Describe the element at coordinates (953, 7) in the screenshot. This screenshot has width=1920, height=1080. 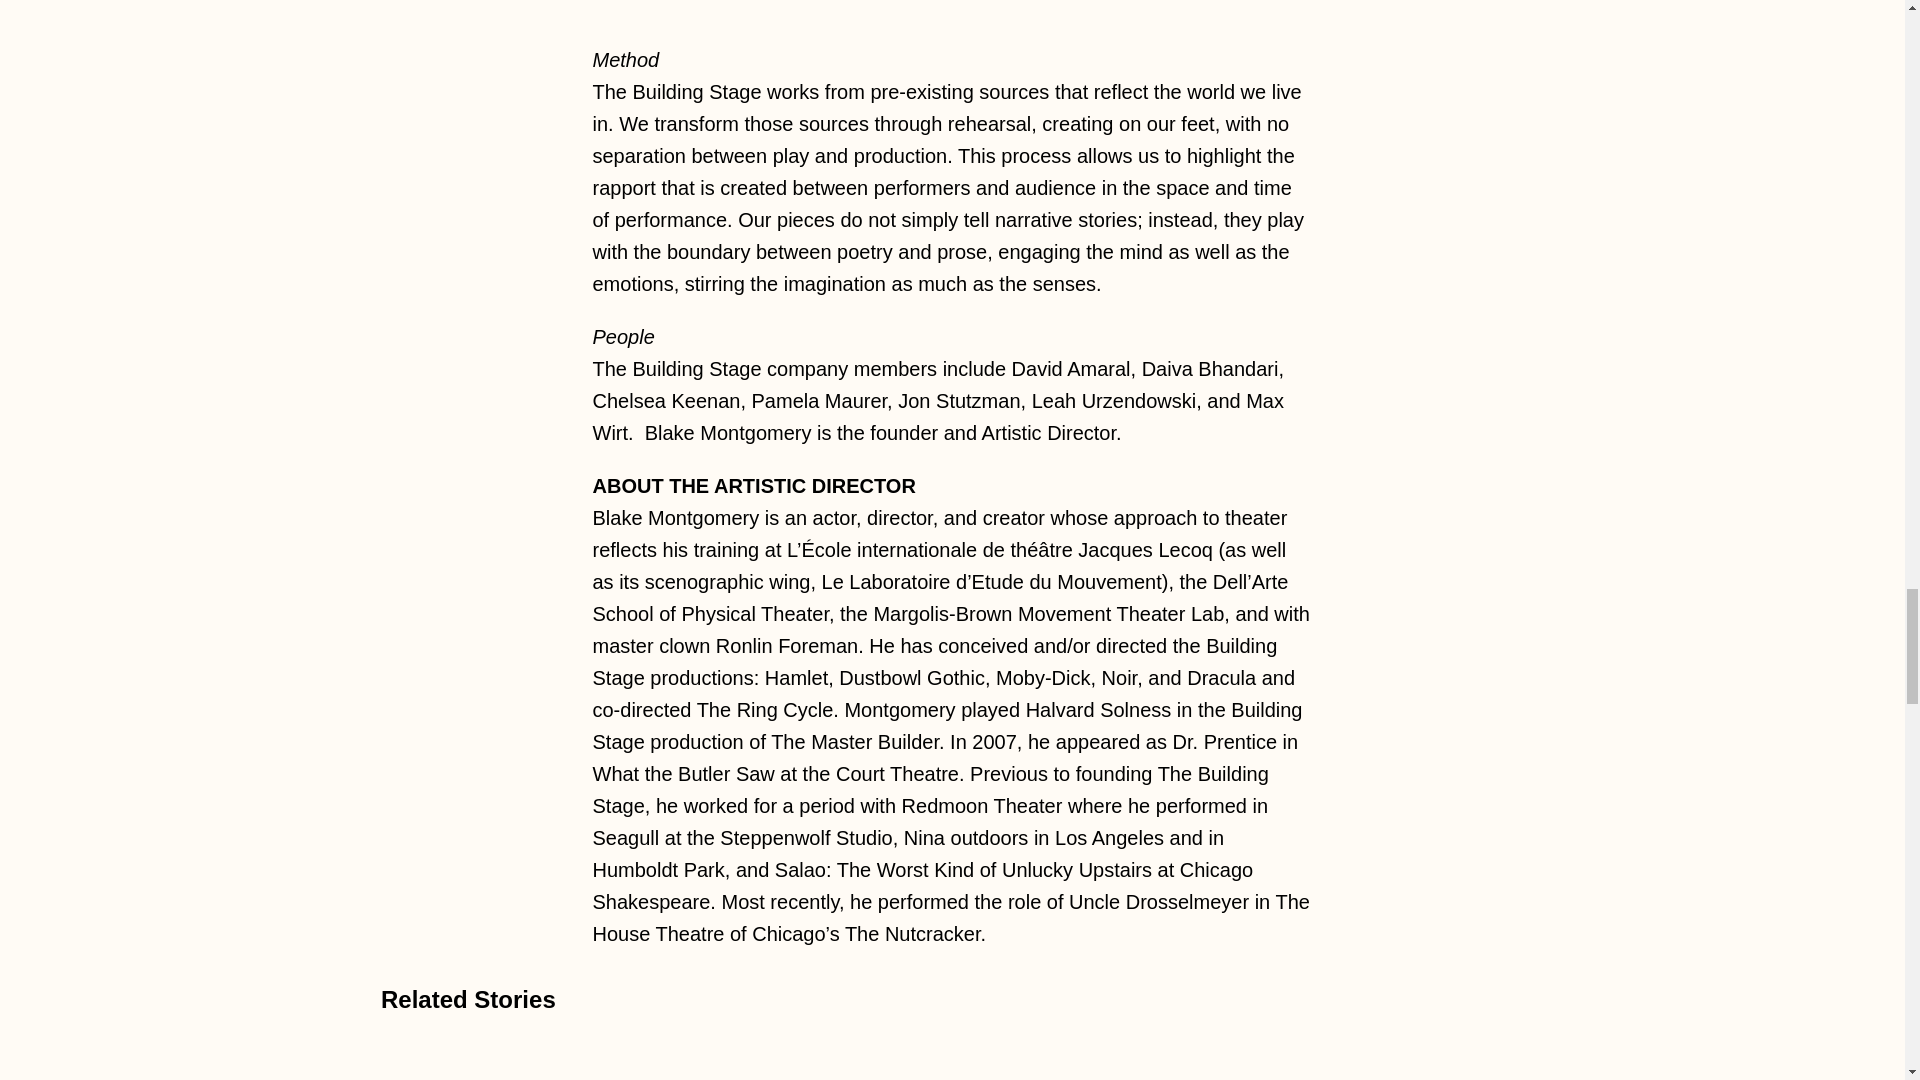
I see `3rd party ad content` at that location.